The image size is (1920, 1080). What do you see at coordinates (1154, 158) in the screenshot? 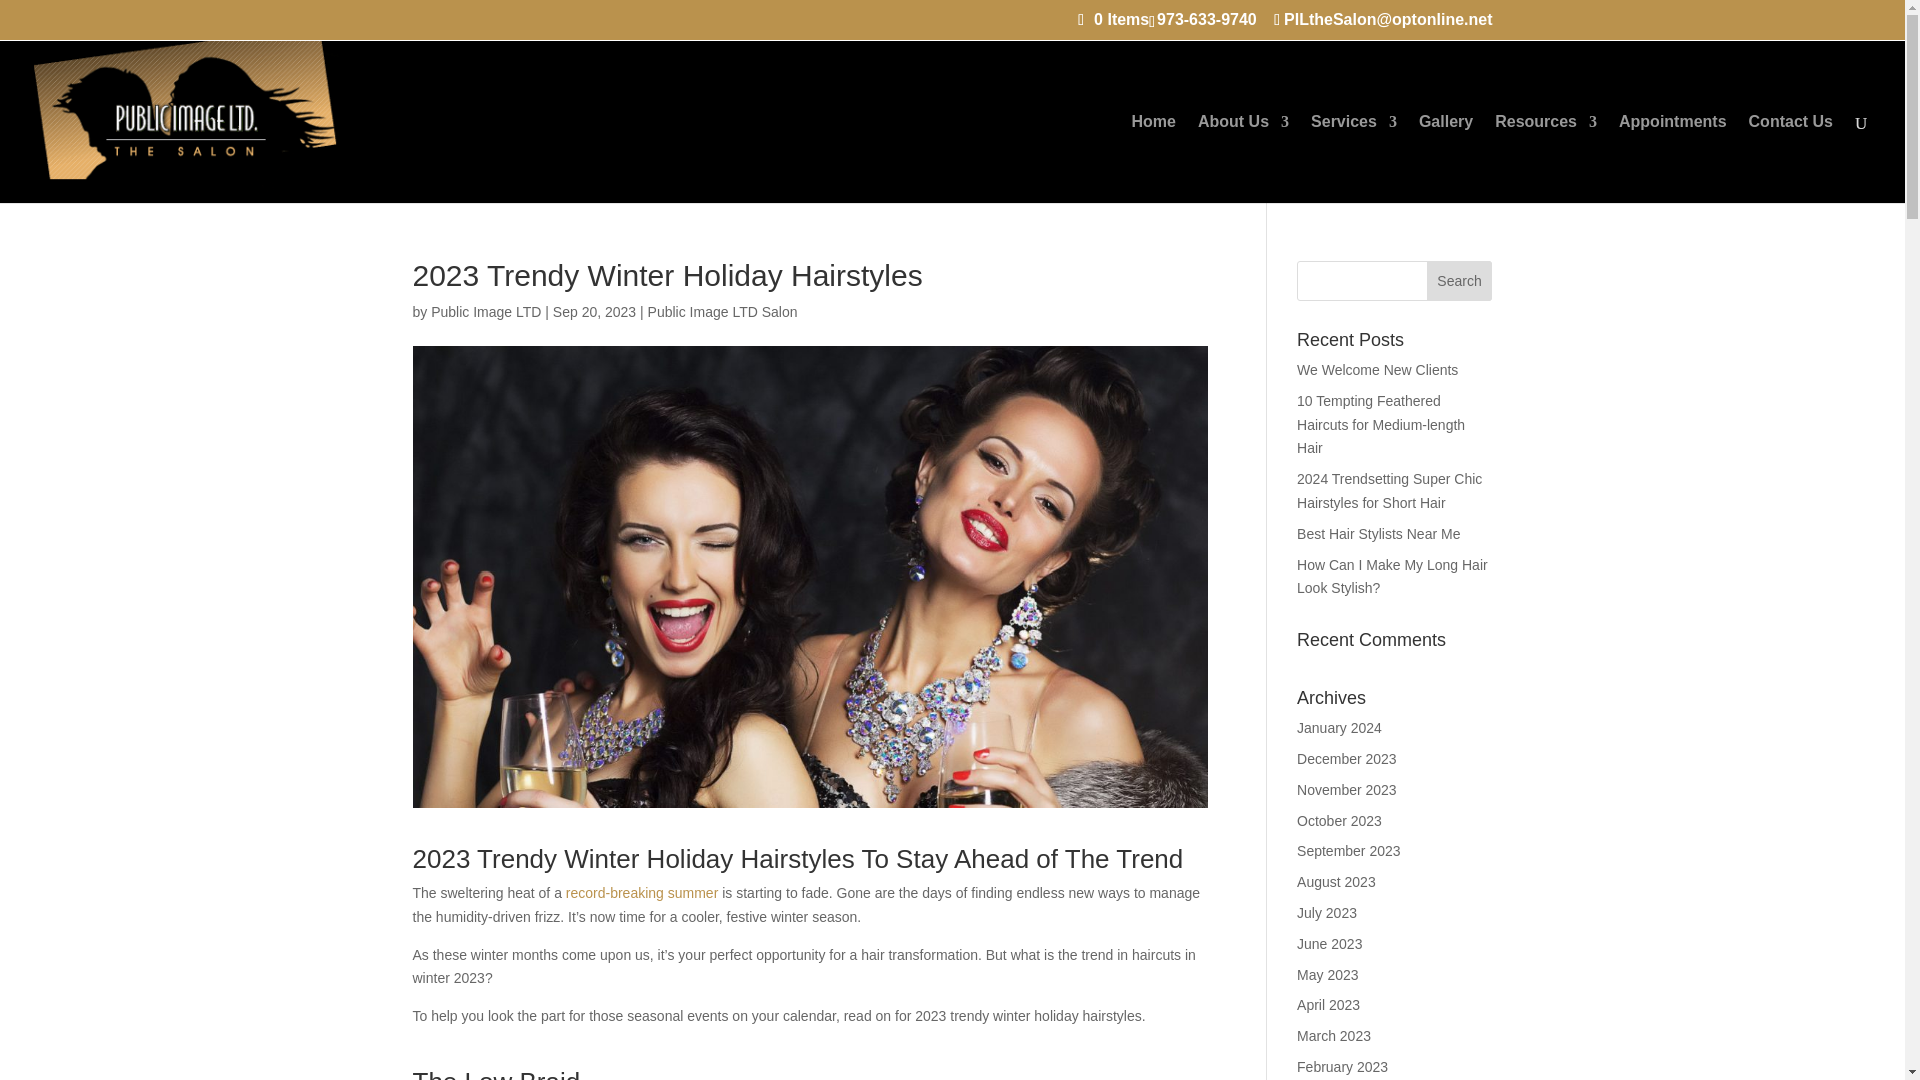
I see `Home` at bounding box center [1154, 158].